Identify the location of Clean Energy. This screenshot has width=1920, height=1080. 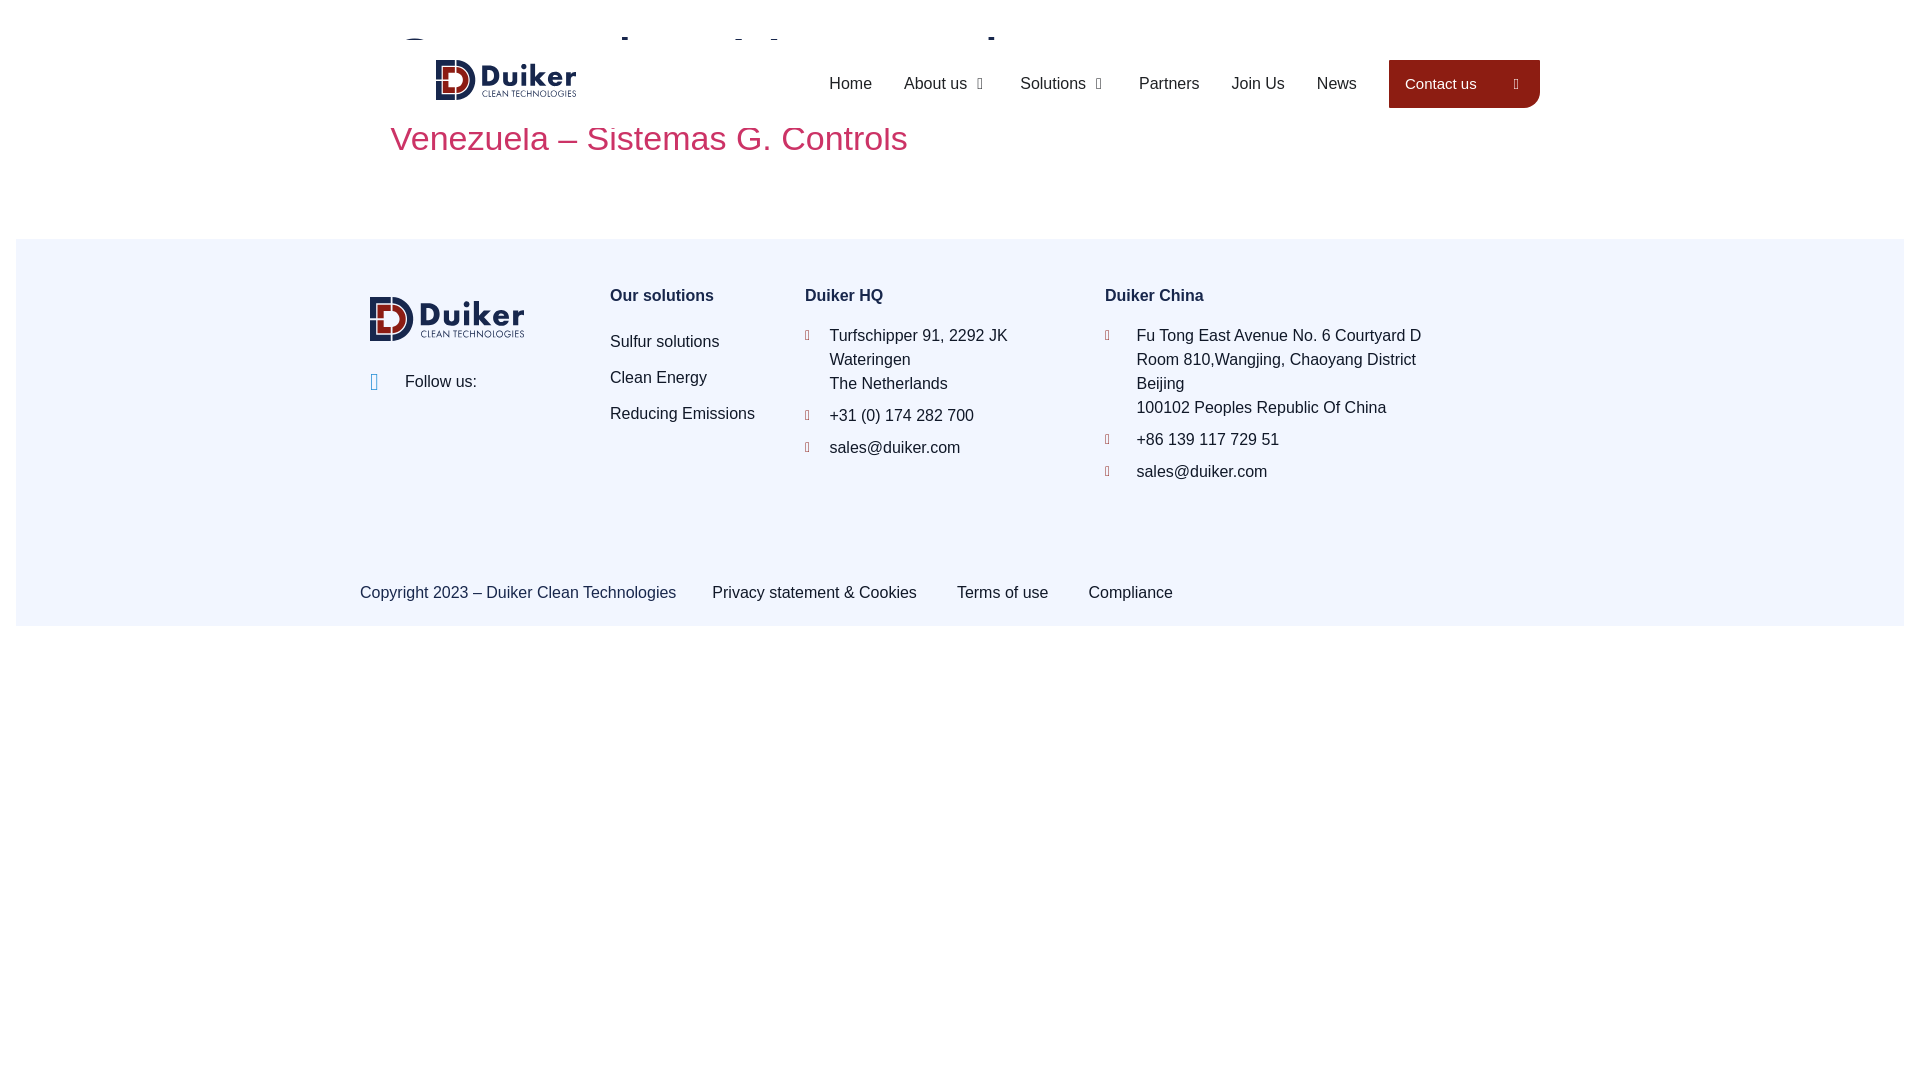
(698, 378).